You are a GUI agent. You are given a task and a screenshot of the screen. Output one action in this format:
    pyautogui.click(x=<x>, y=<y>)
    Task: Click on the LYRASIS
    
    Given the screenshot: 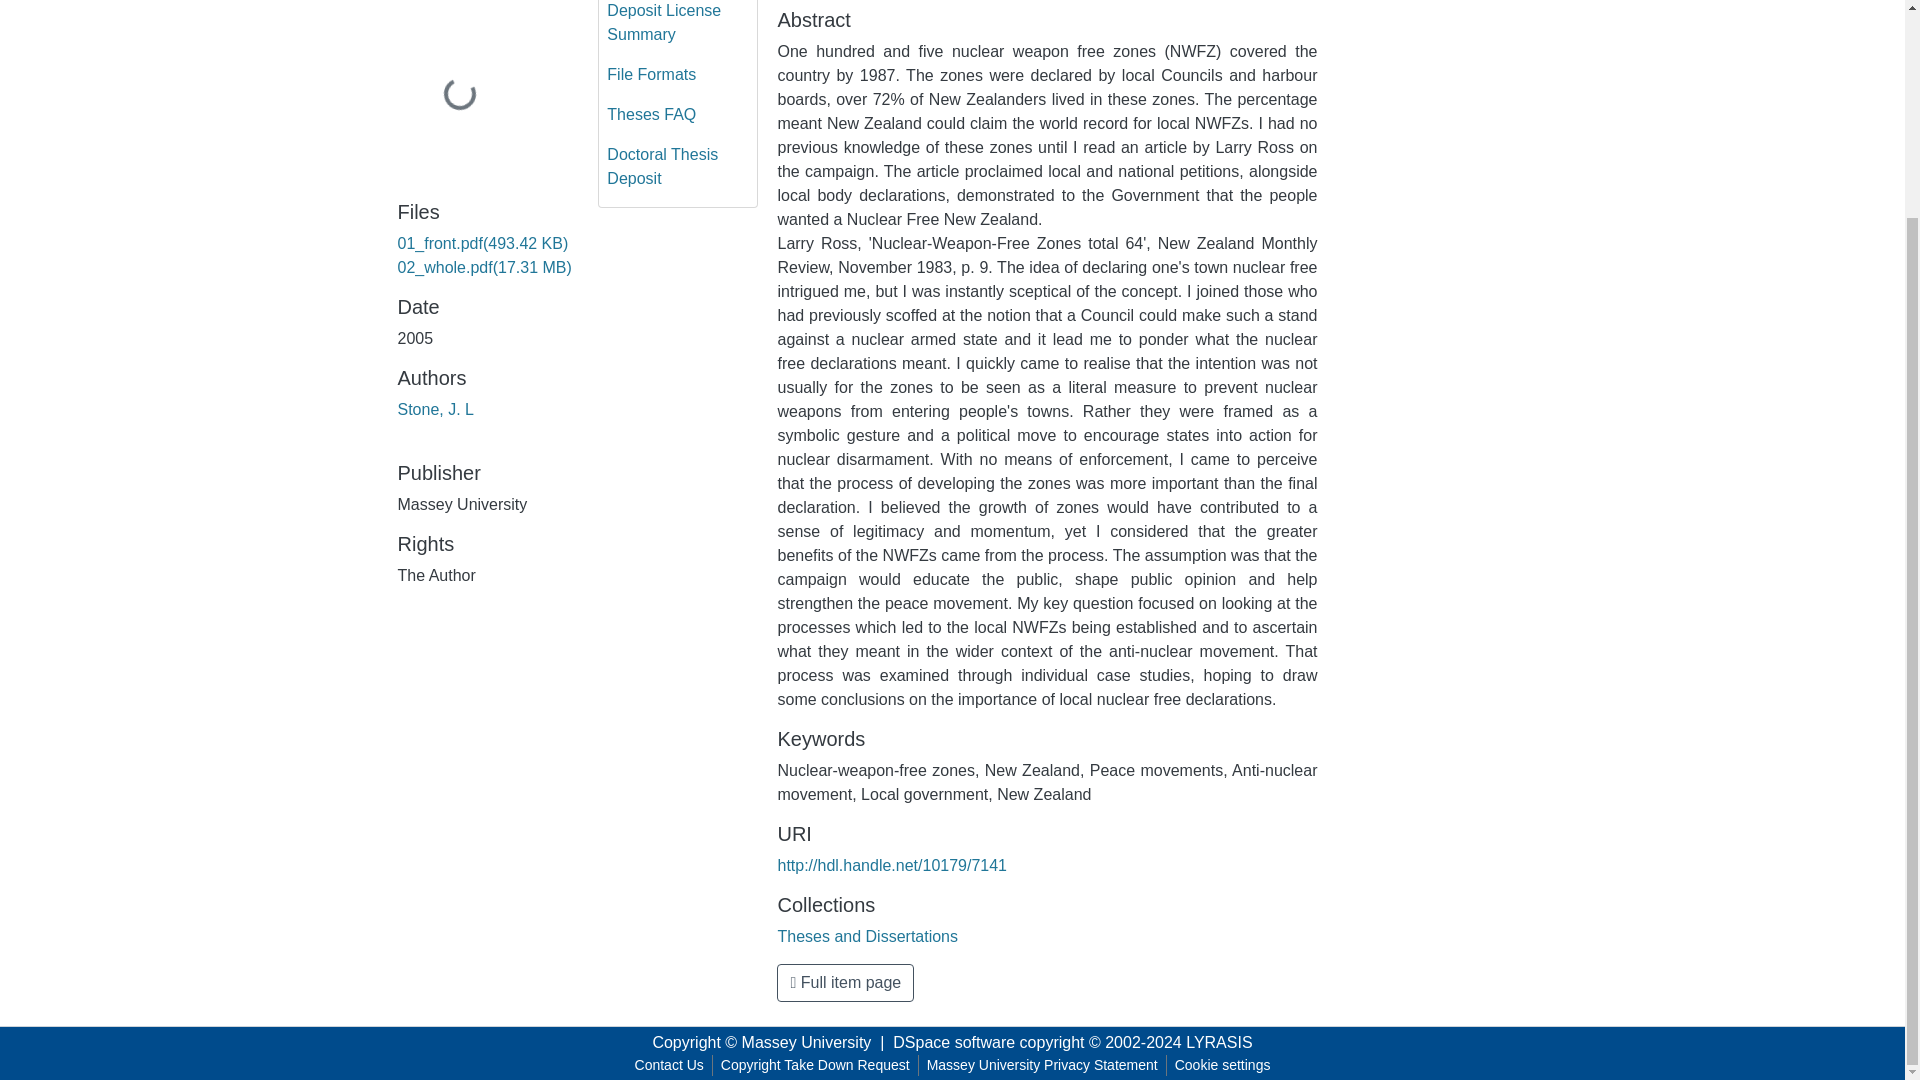 What is the action you would take?
    pyautogui.click(x=1218, y=1042)
    